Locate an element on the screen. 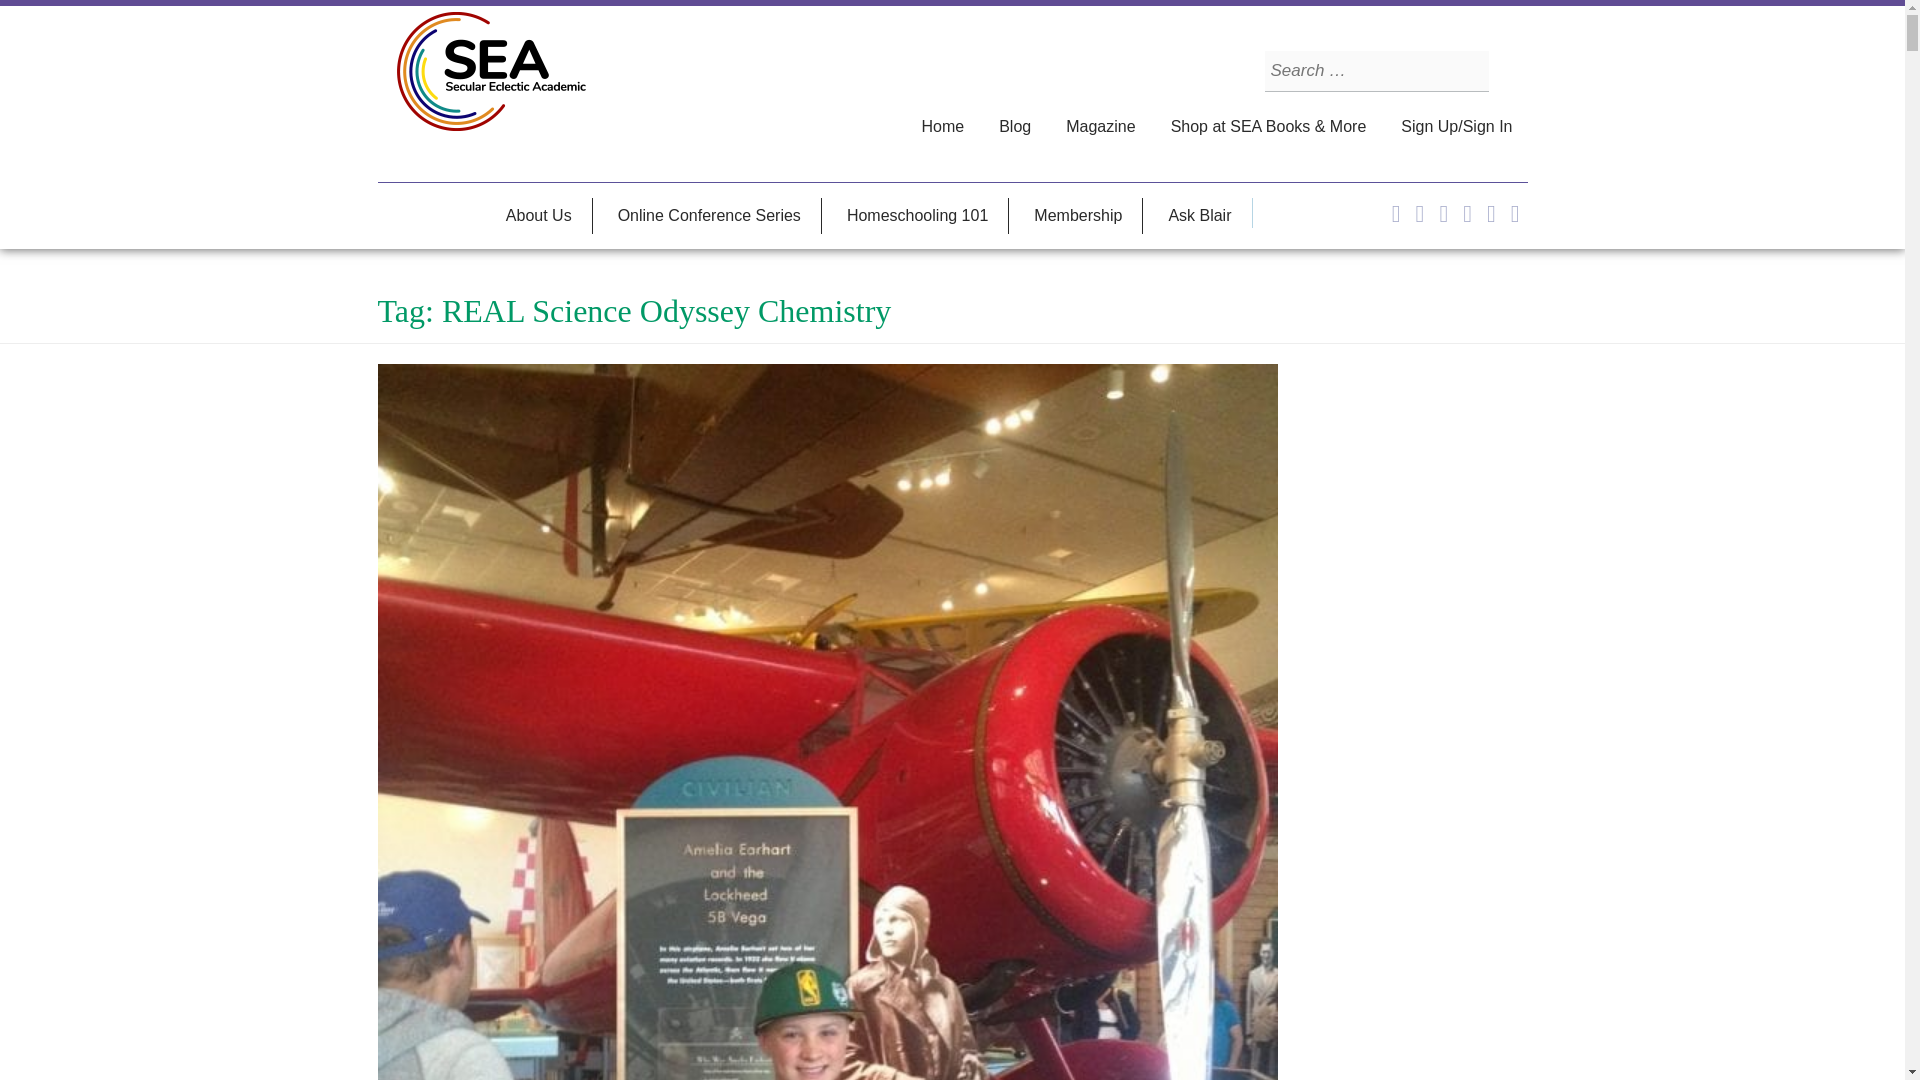 Image resolution: width=1920 pixels, height=1080 pixels. SEA Homschoolers is located at coordinates (490, 73).